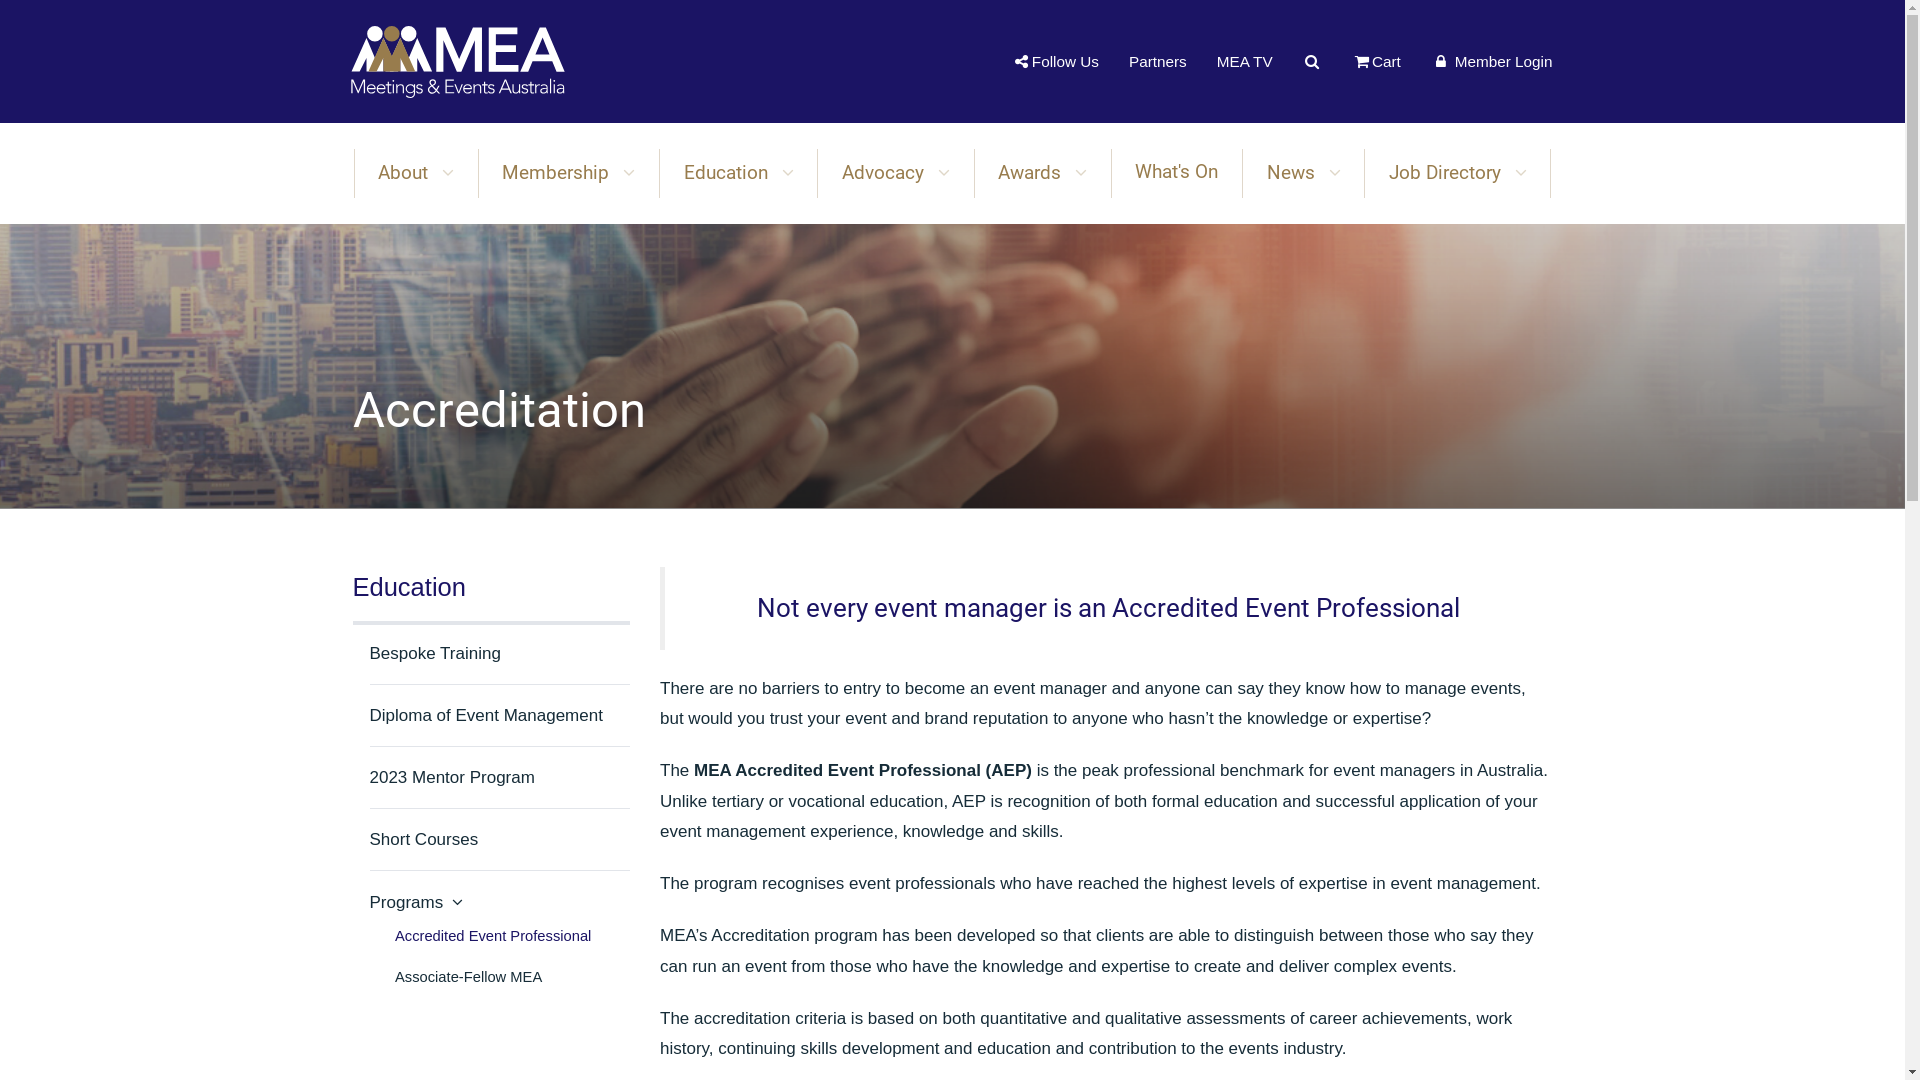 Image resolution: width=1920 pixels, height=1080 pixels. What do you see at coordinates (1492, 61) in the screenshot?
I see `Member Login` at bounding box center [1492, 61].